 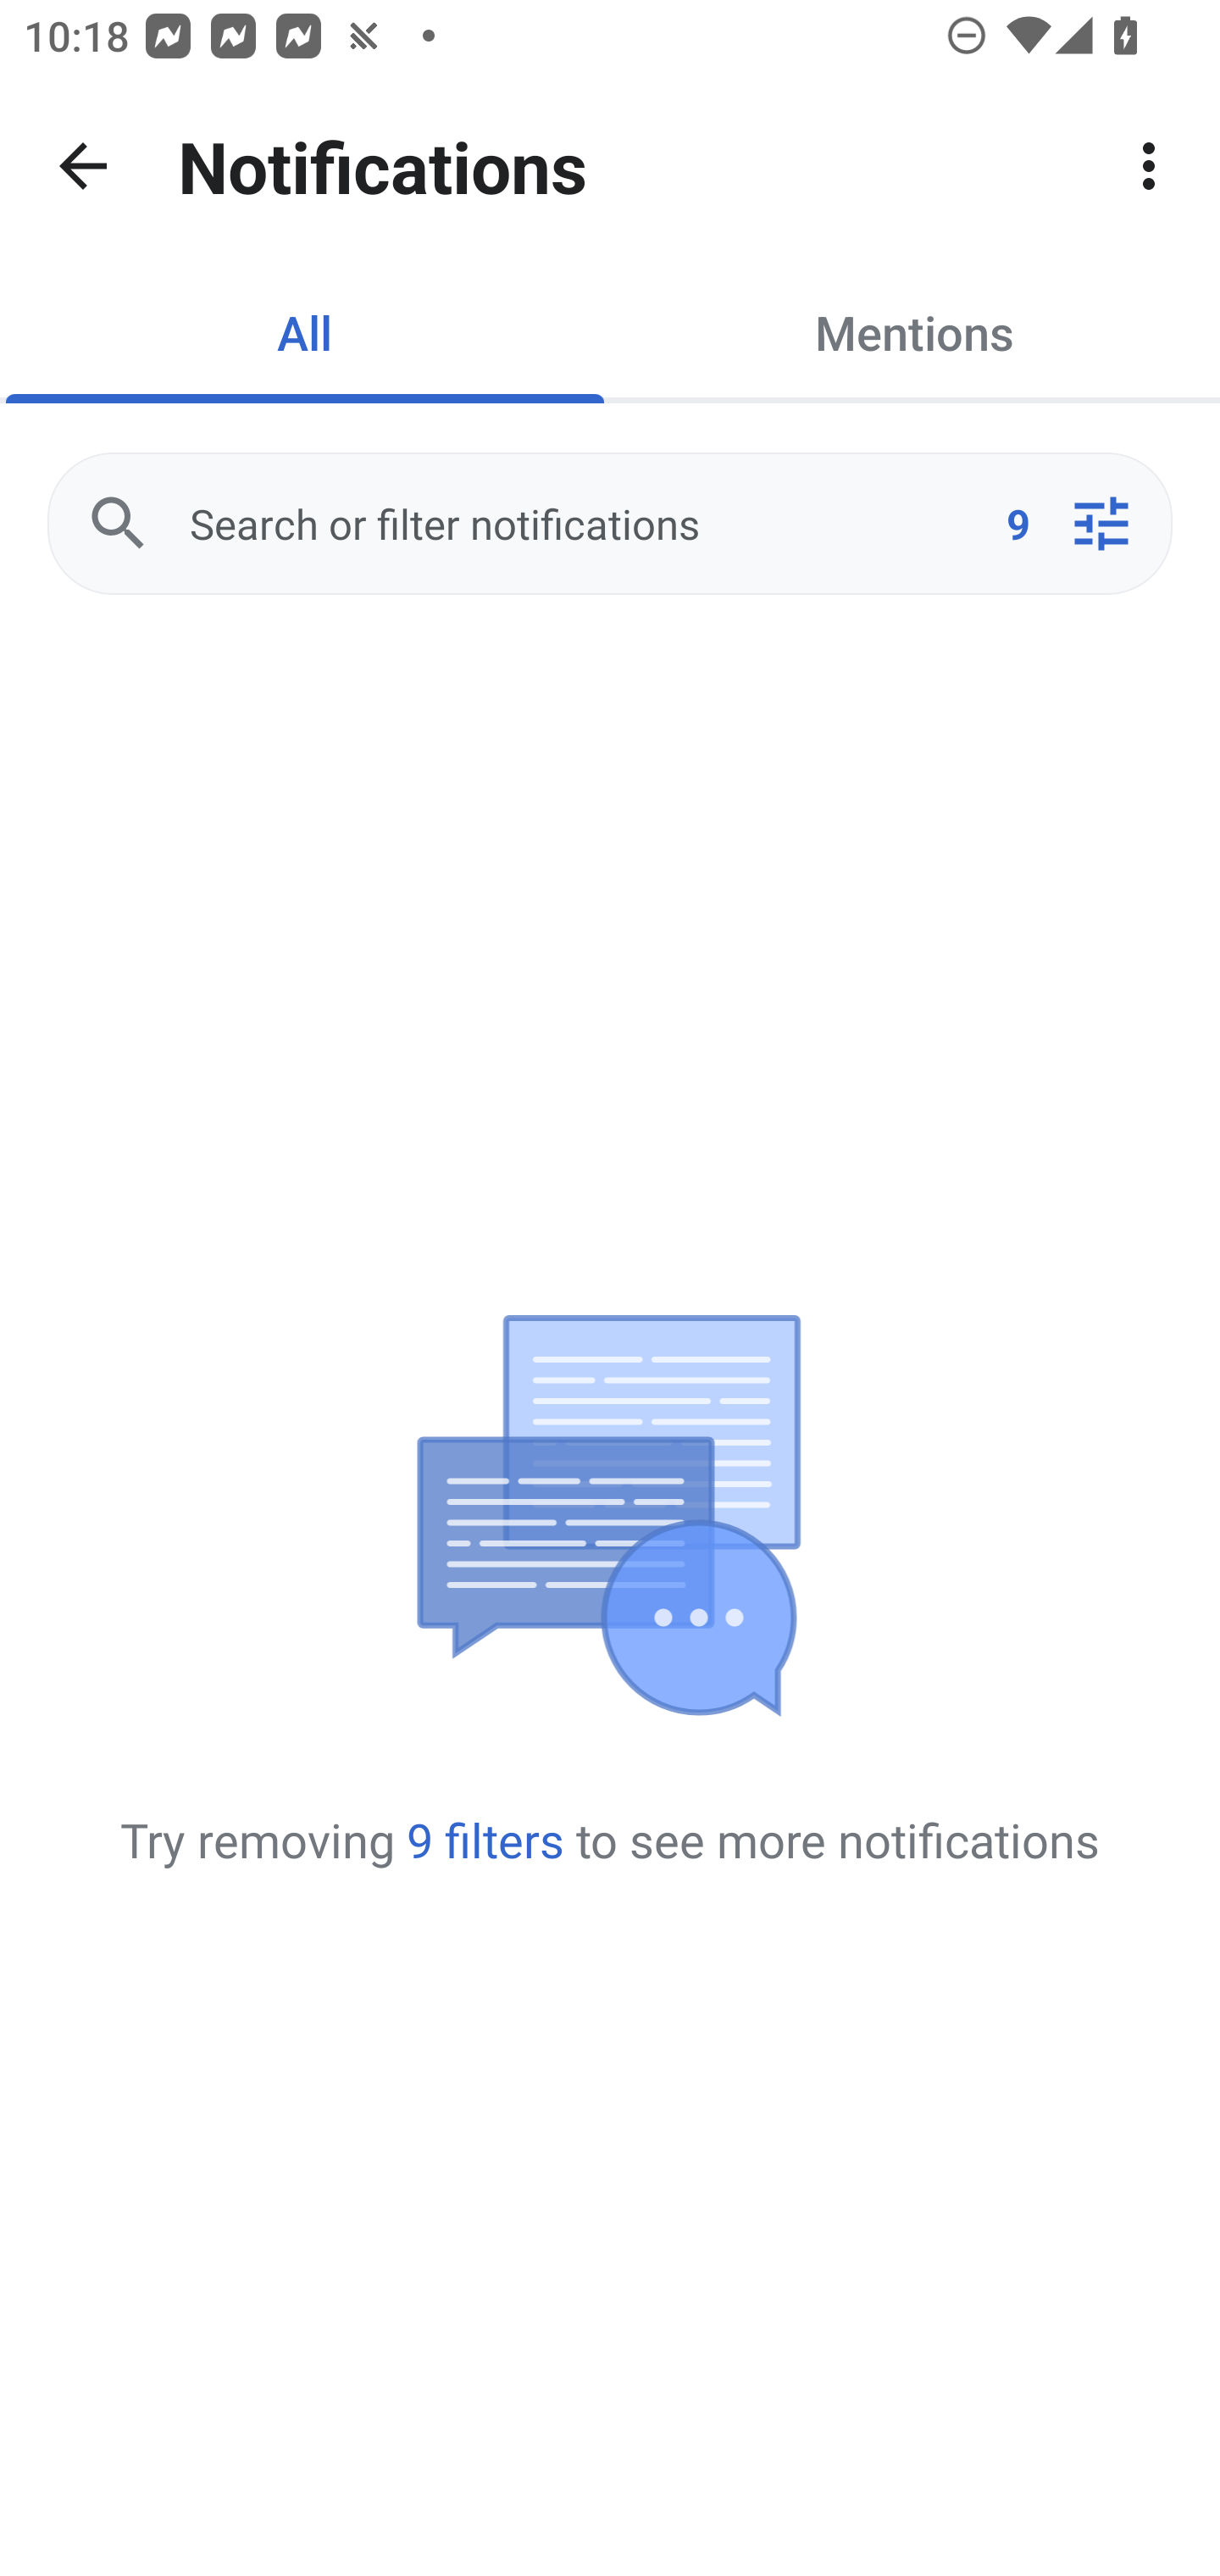 What do you see at coordinates (1101, 524) in the screenshot?
I see `Notification filter` at bounding box center [1101, 524].